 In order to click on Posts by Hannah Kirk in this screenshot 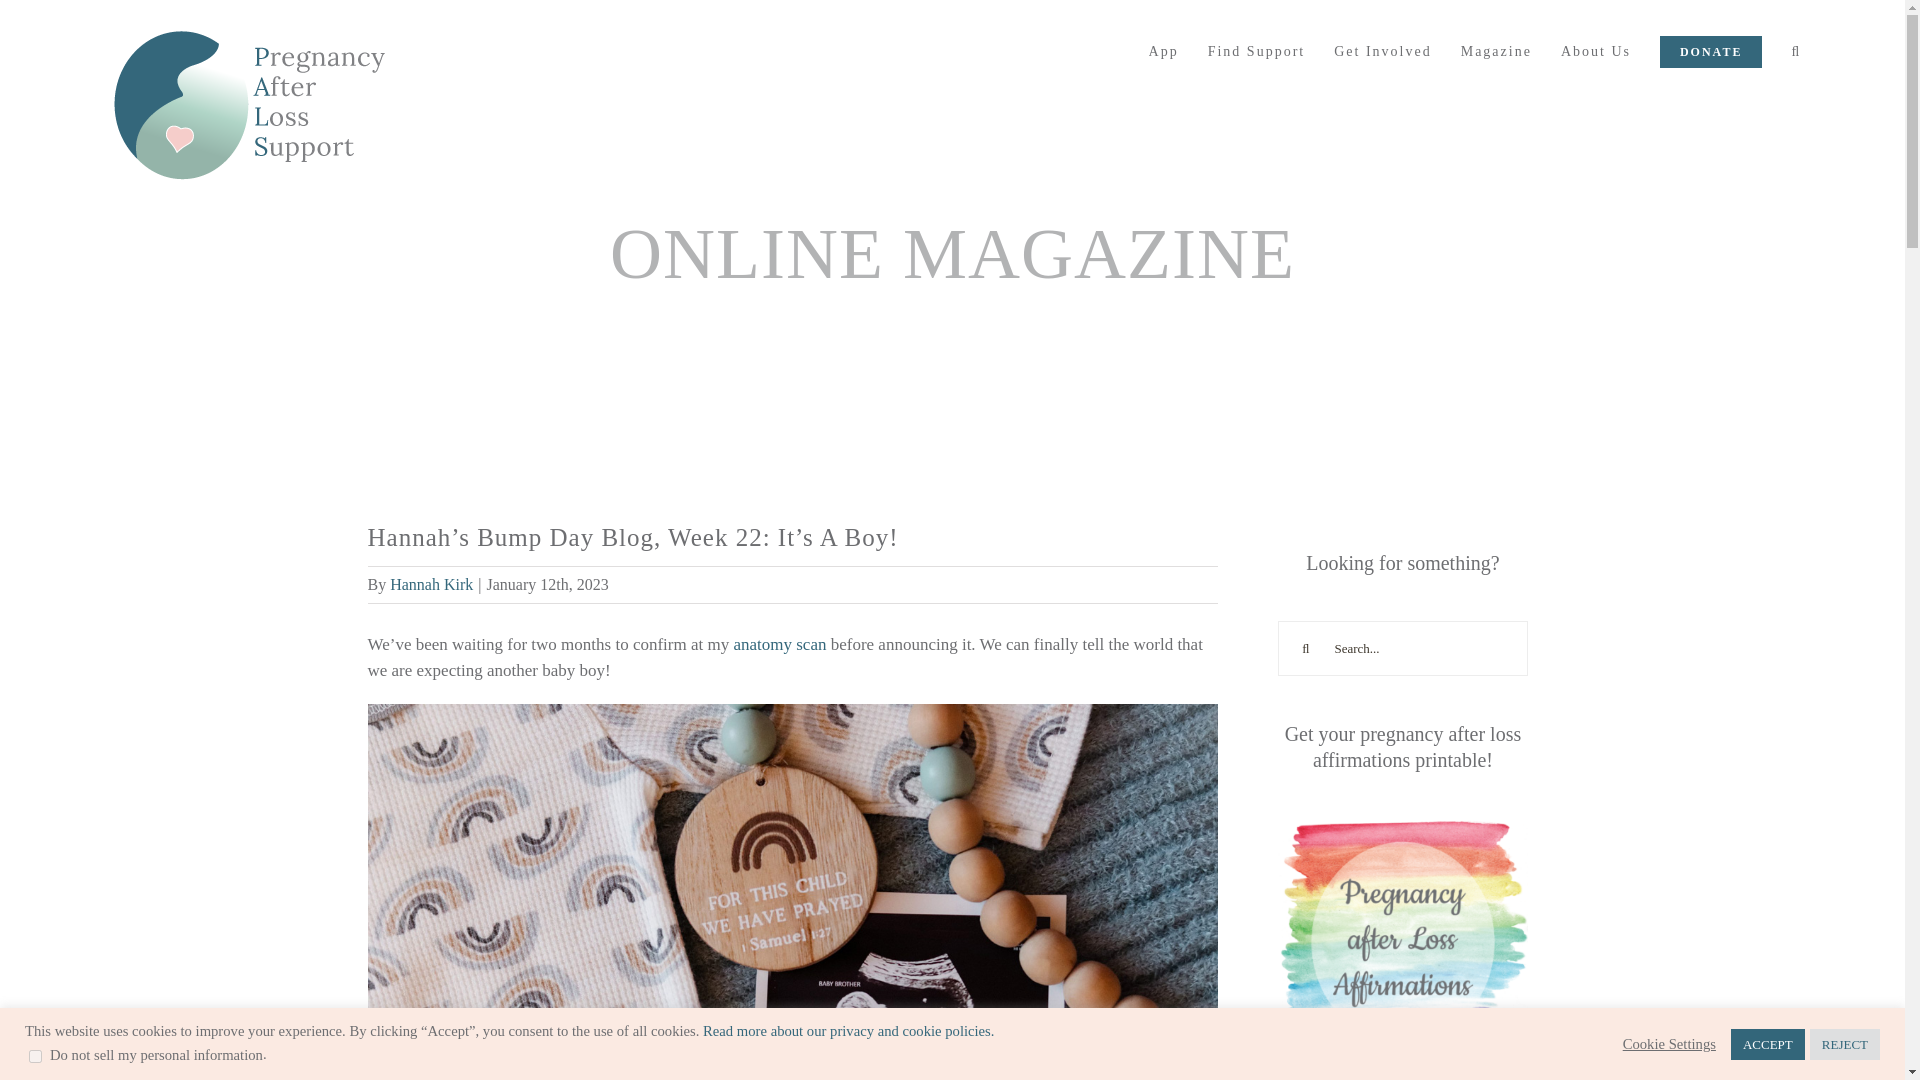, I will do `click(430, 584)`.